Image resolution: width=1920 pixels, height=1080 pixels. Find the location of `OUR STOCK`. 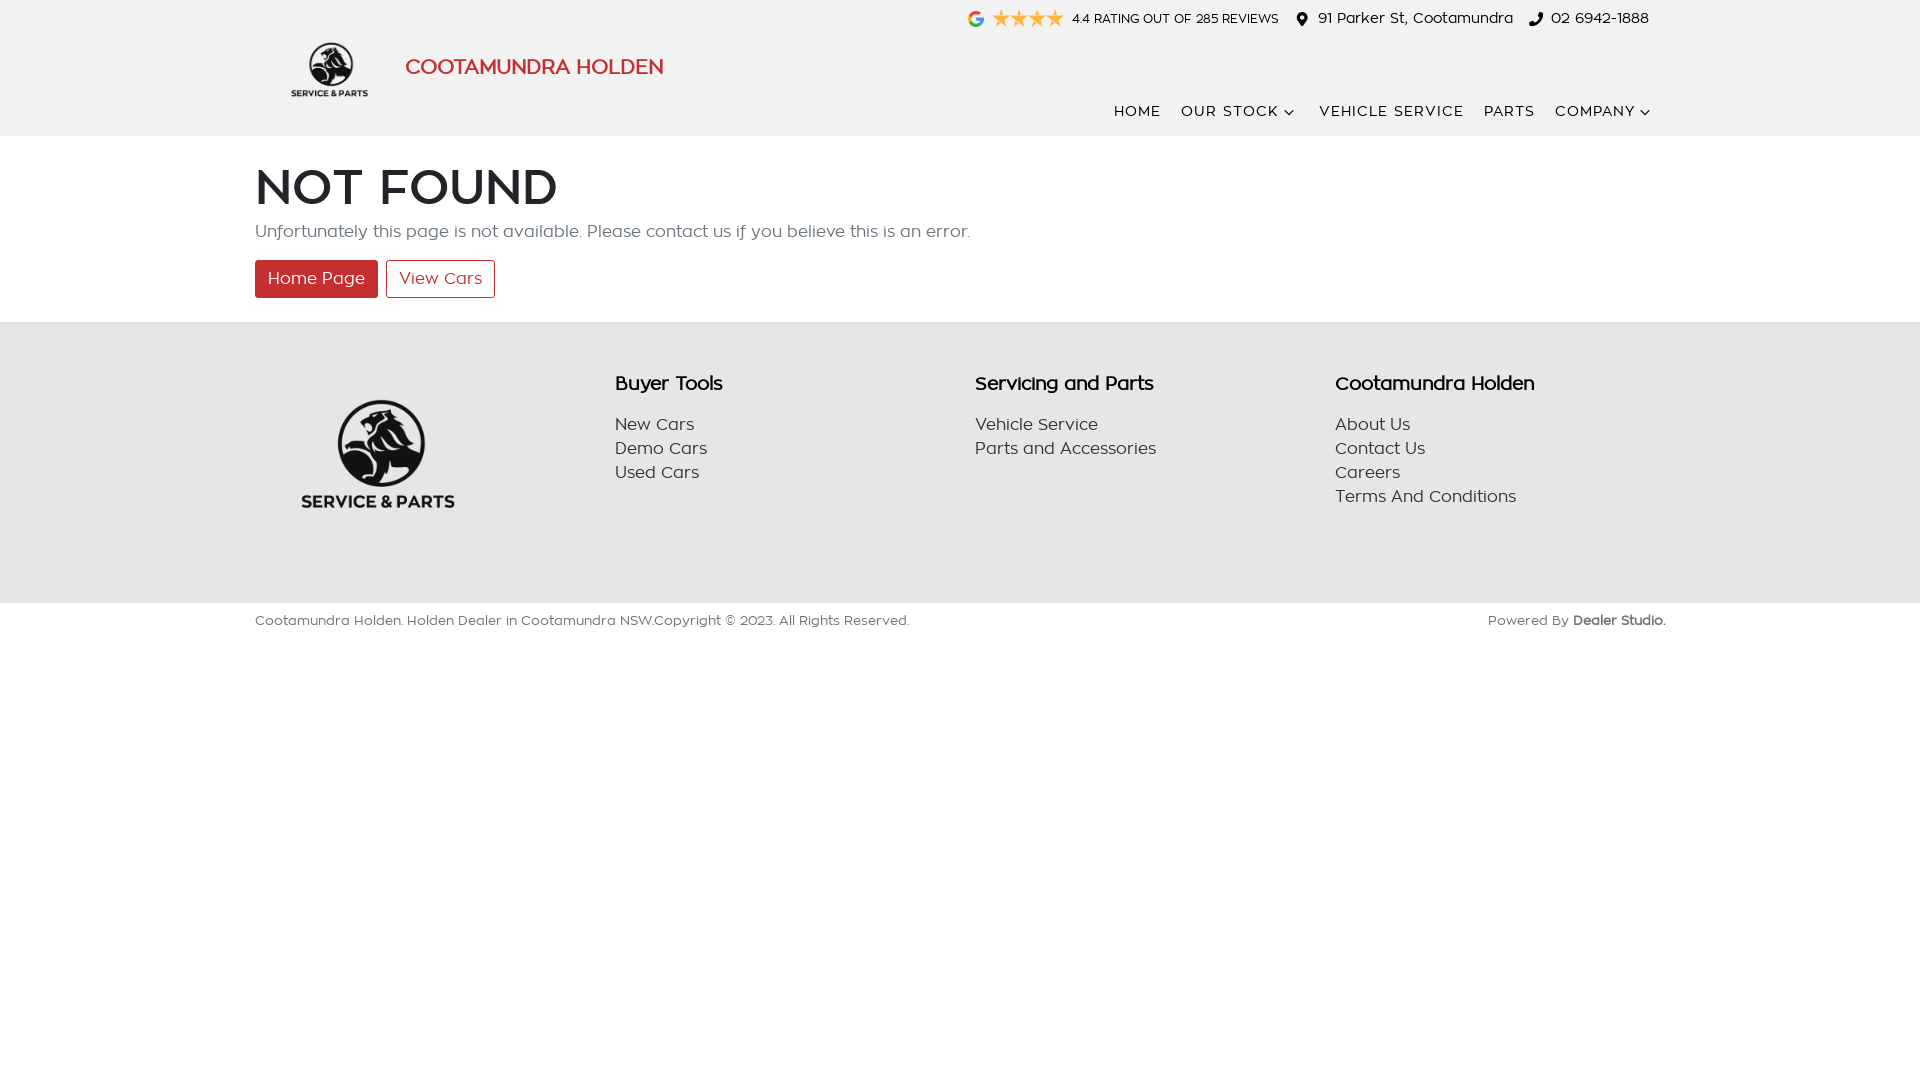

OUR STOCK is located at coordinates (1240, 112).